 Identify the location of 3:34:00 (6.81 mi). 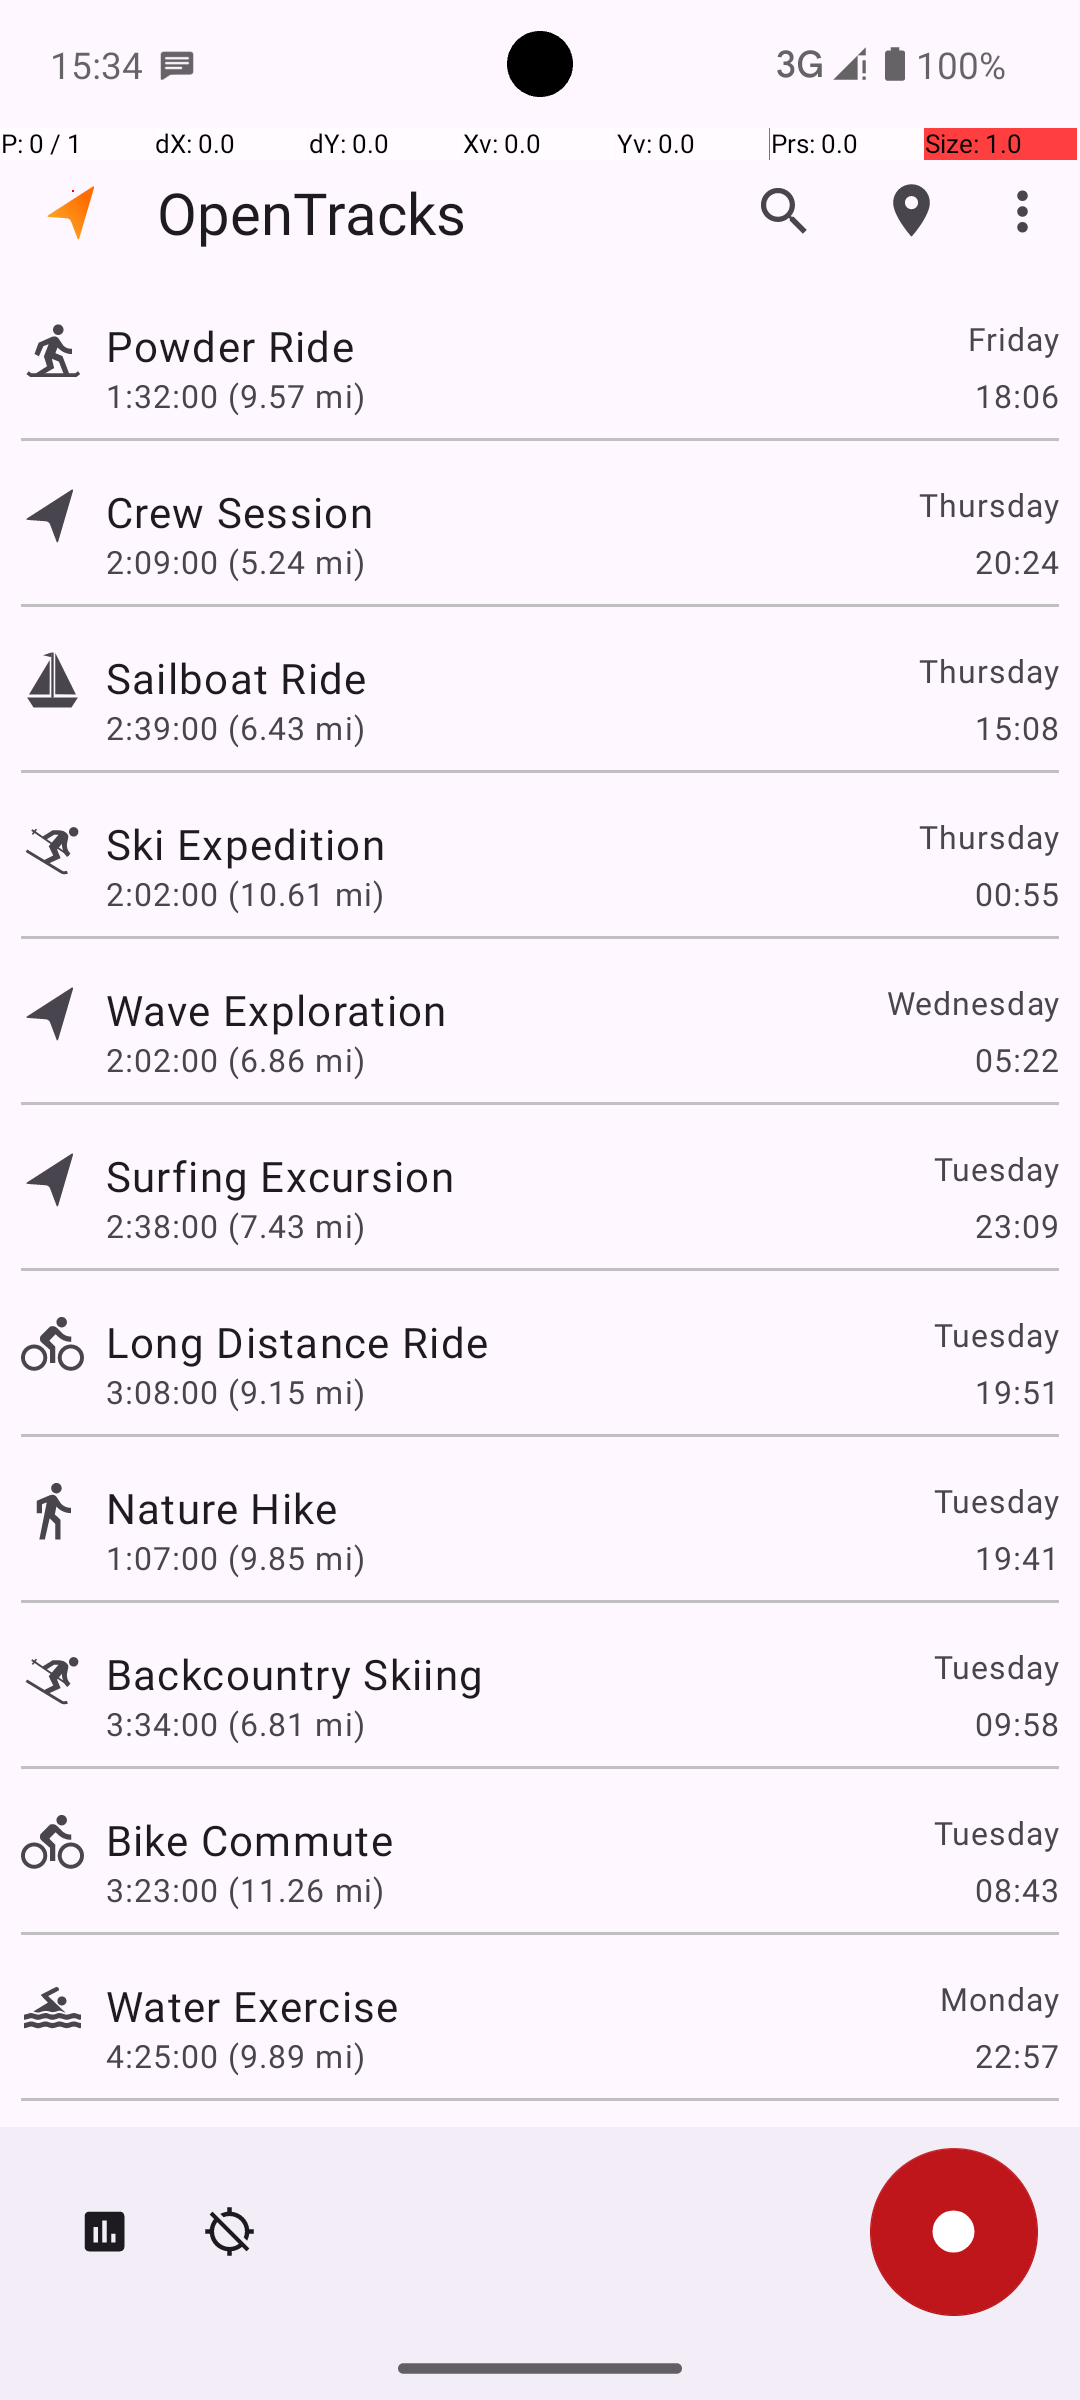
(236, 1723).